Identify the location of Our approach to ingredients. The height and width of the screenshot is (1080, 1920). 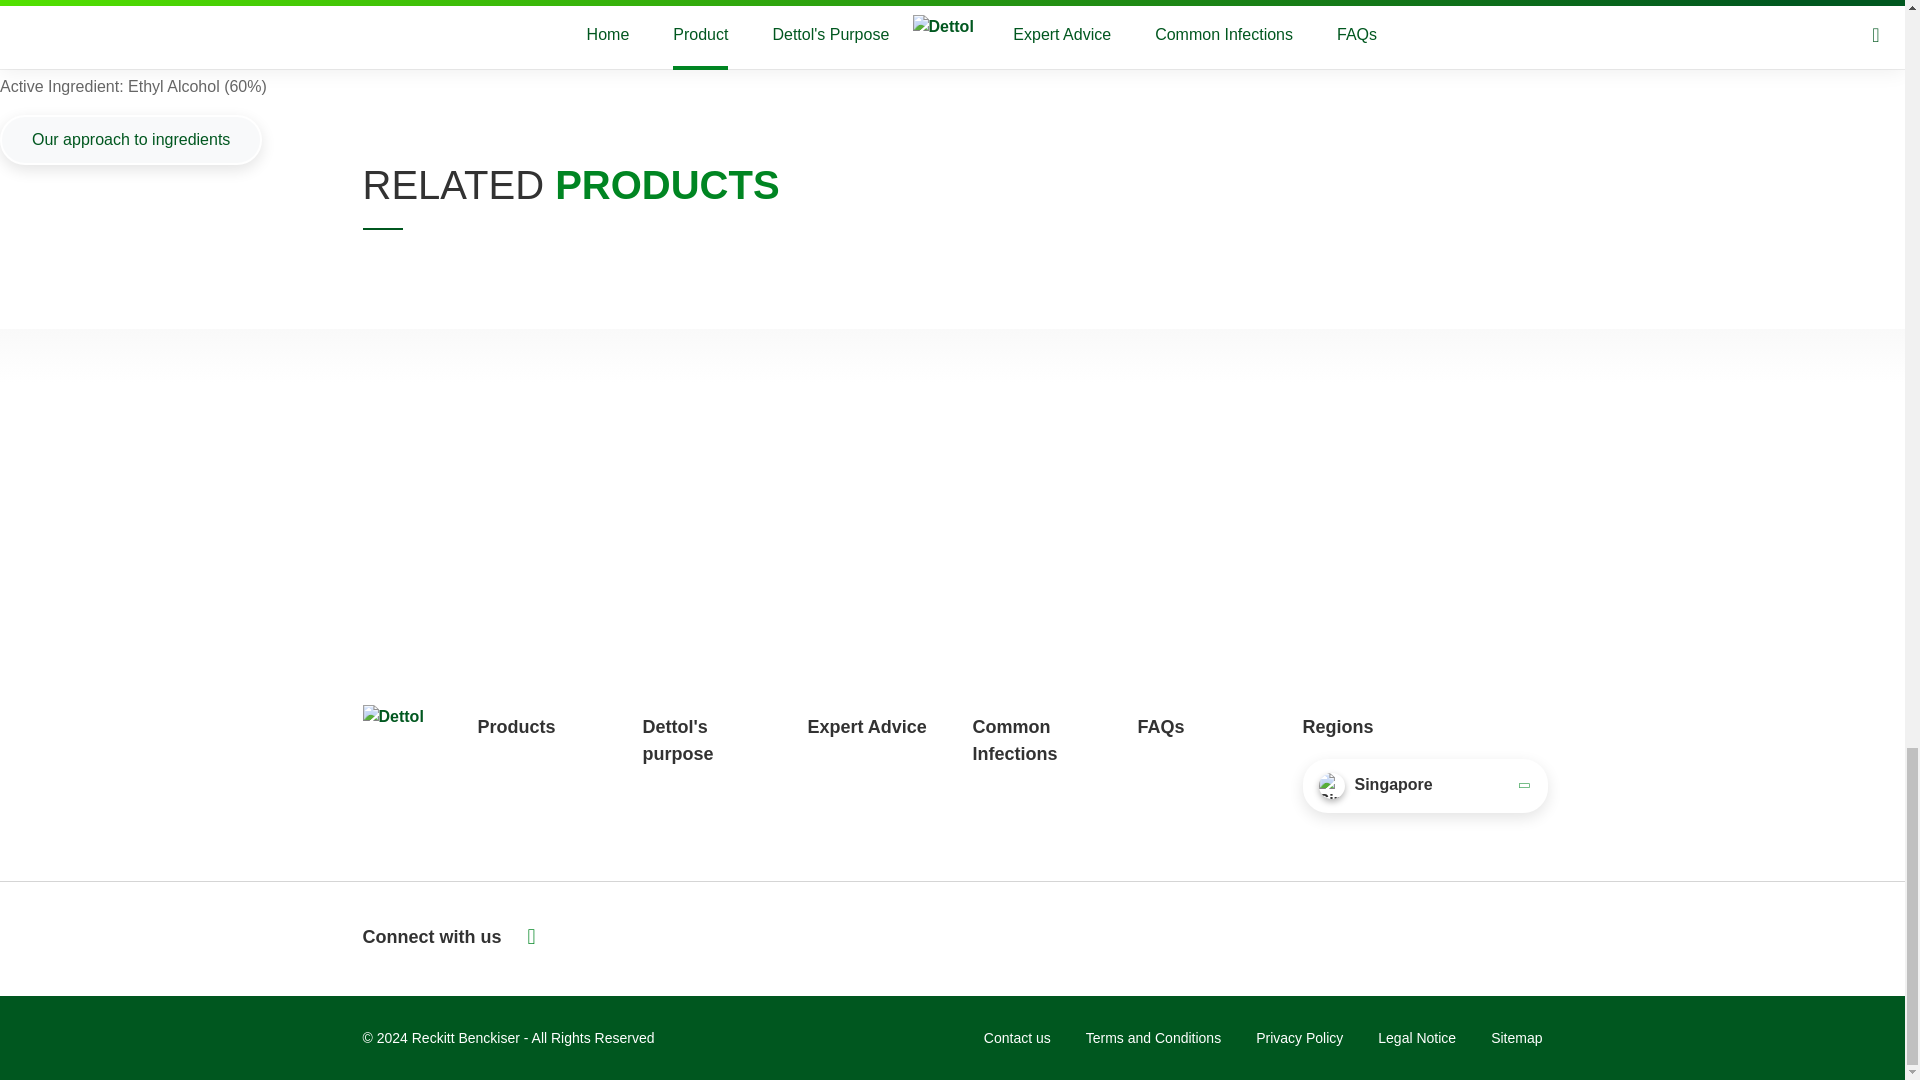
(130, 140).